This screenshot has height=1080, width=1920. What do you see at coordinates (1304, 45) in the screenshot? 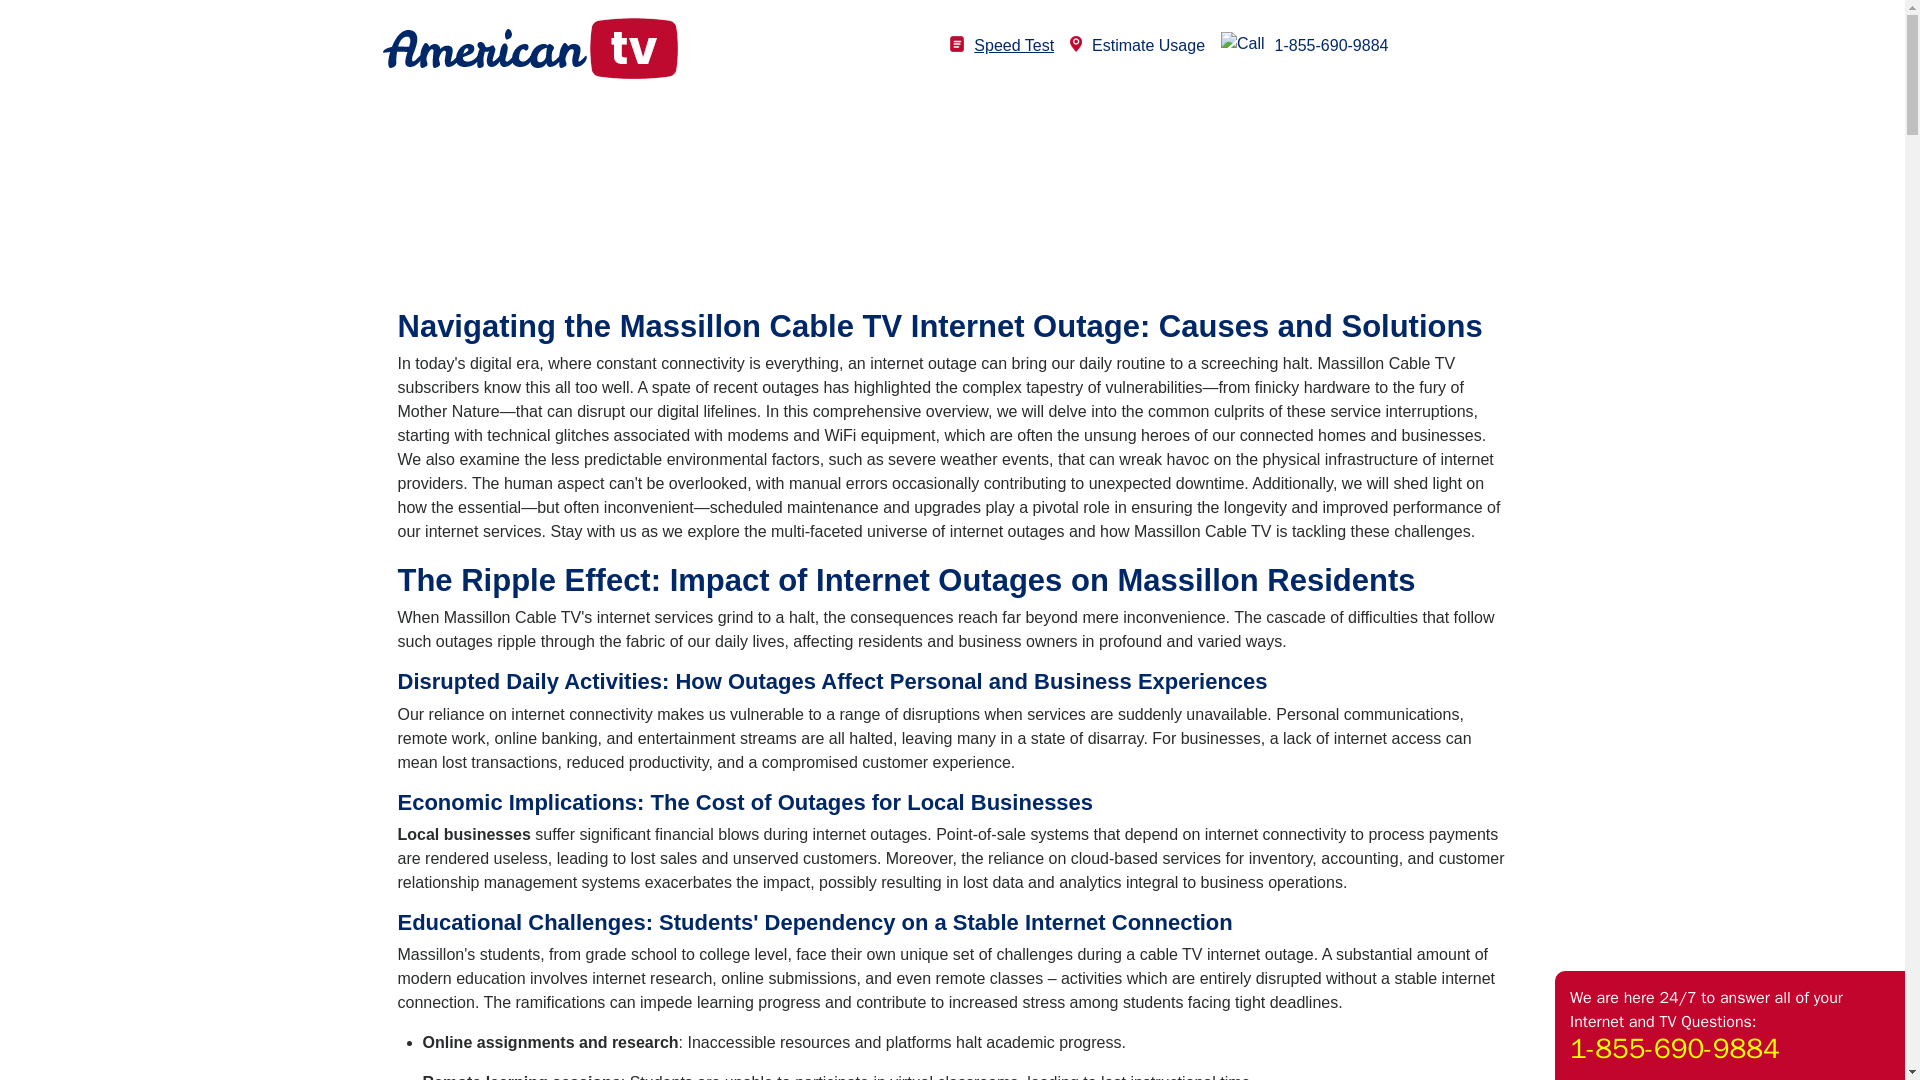
I see `1-855-690-9884` at bounding box center [1304, 45].